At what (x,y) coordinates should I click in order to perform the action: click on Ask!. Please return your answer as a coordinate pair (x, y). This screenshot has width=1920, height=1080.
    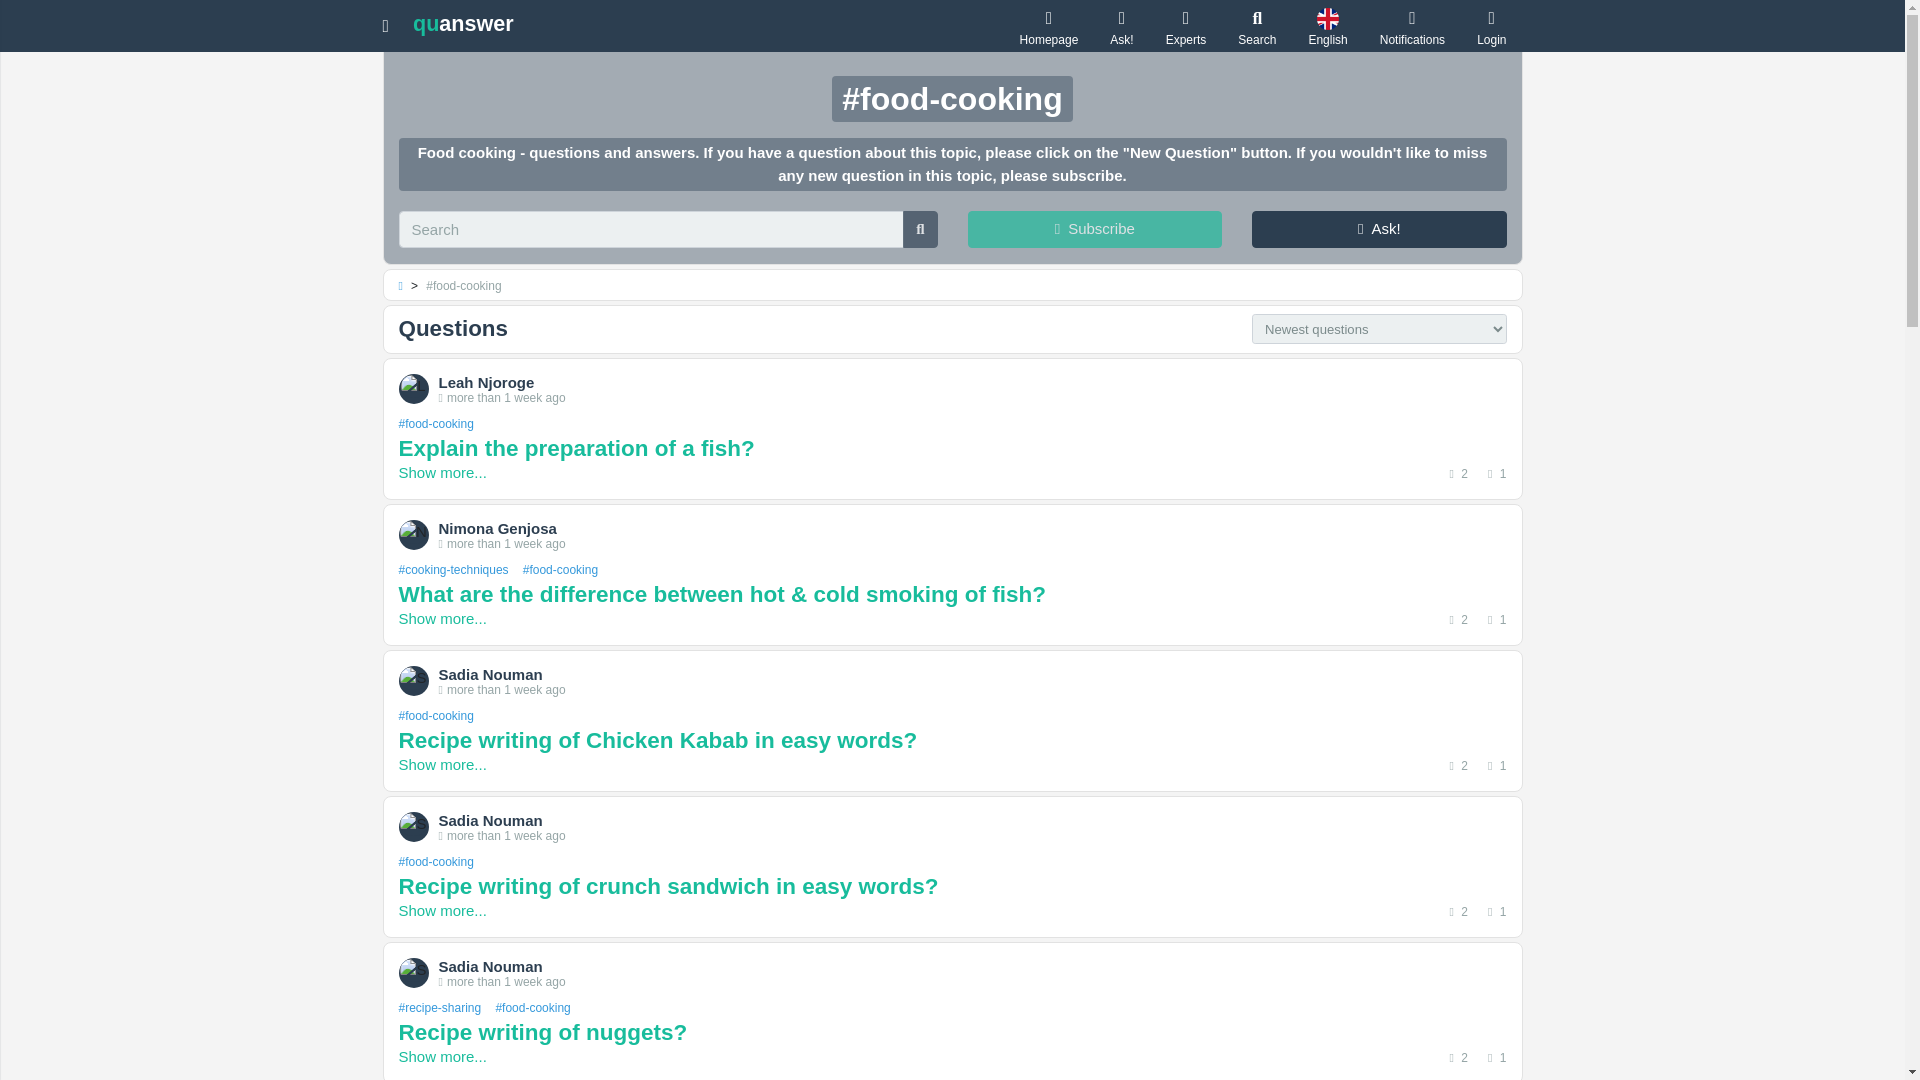
    Looking at the image, I should click on (1379, 229).